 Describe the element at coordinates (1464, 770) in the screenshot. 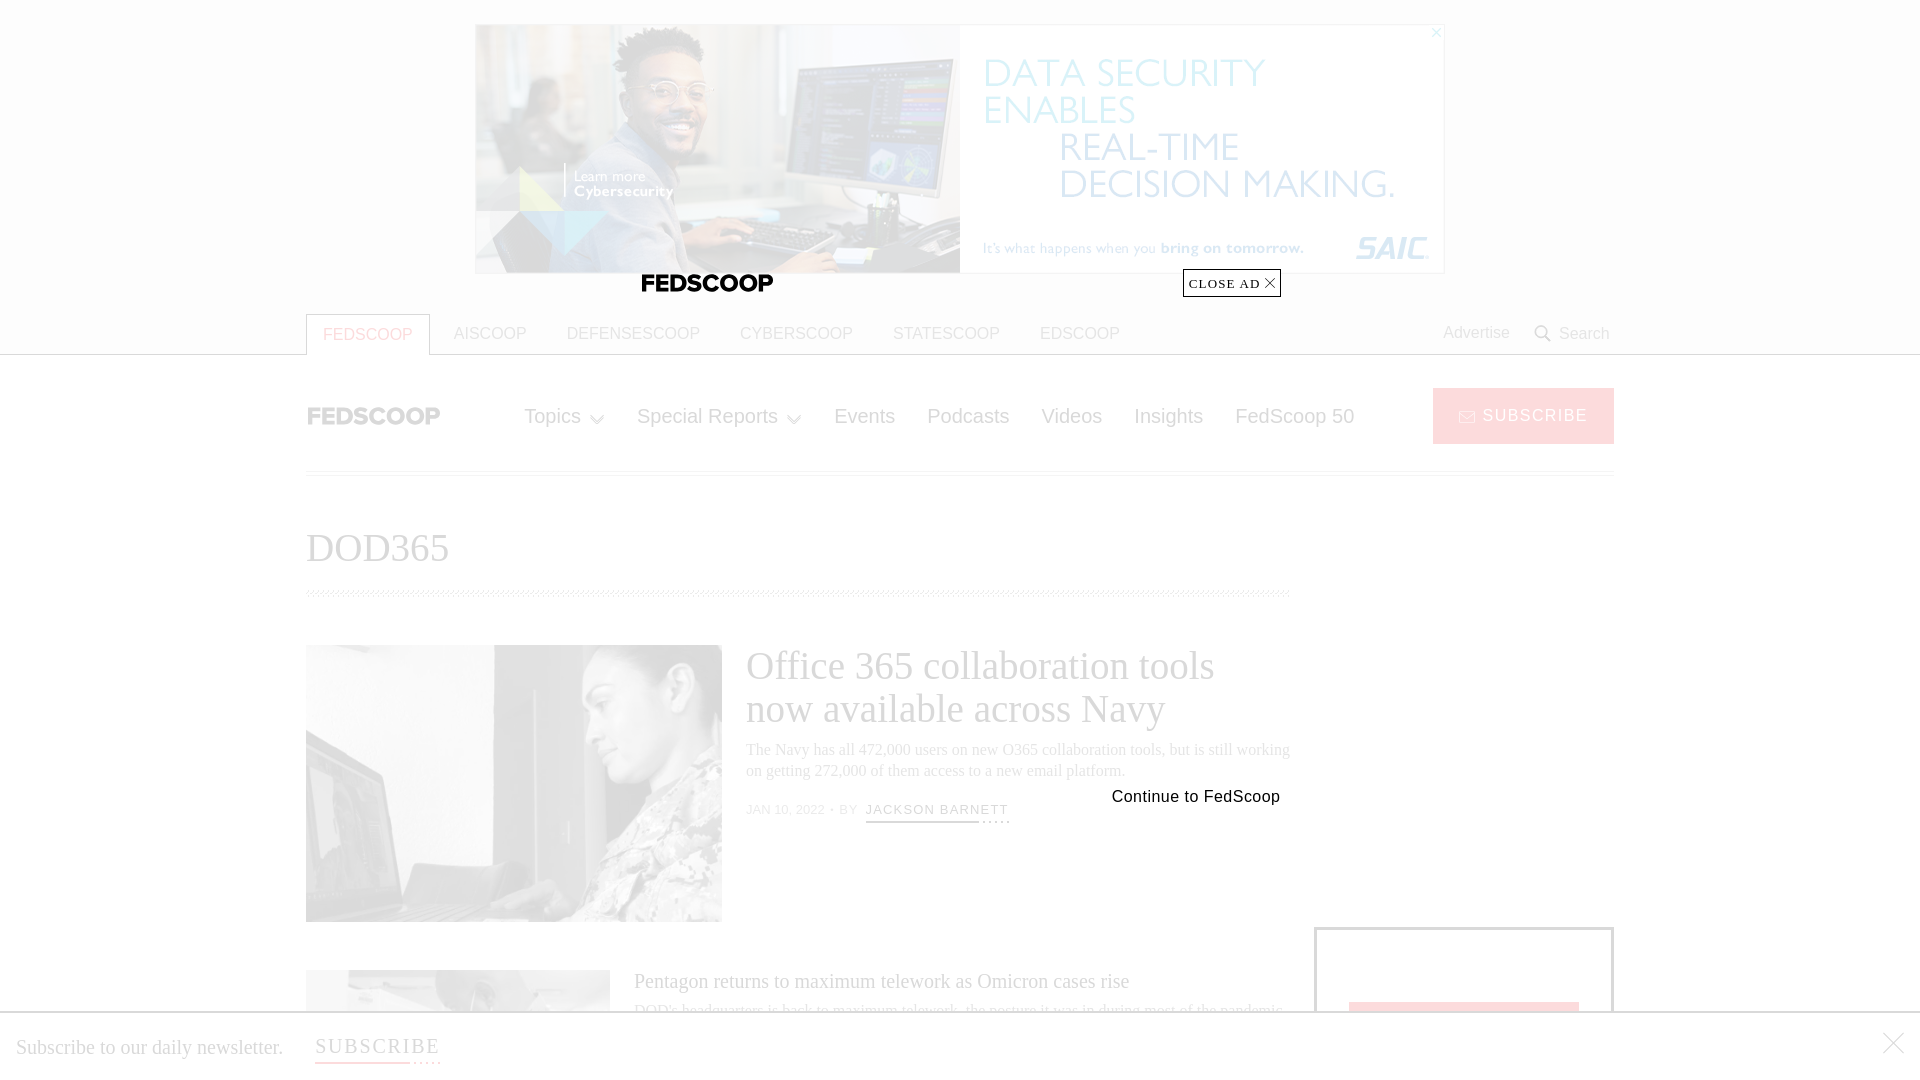

I see `3rd party ad content` at that location.